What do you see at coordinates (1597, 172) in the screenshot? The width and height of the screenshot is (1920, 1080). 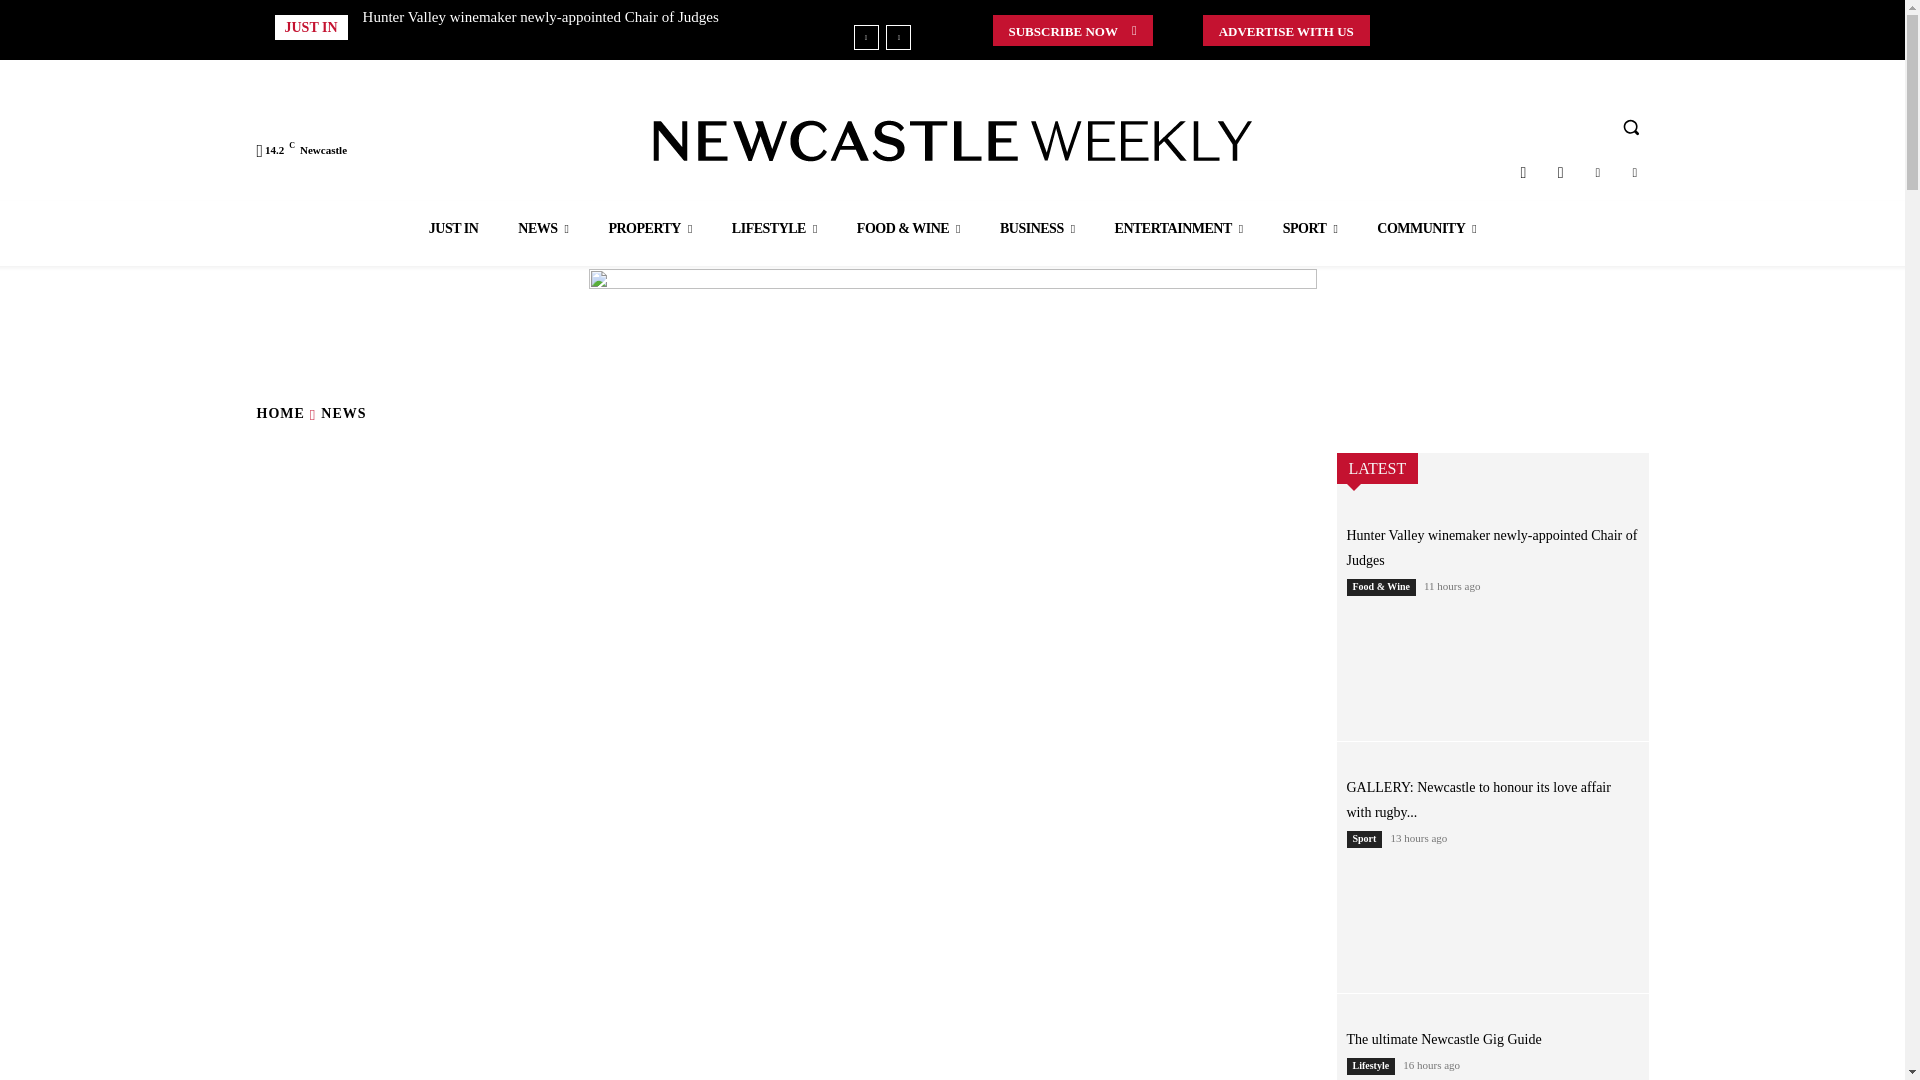 I see `Twitter` at bounding box center [1597, 172].